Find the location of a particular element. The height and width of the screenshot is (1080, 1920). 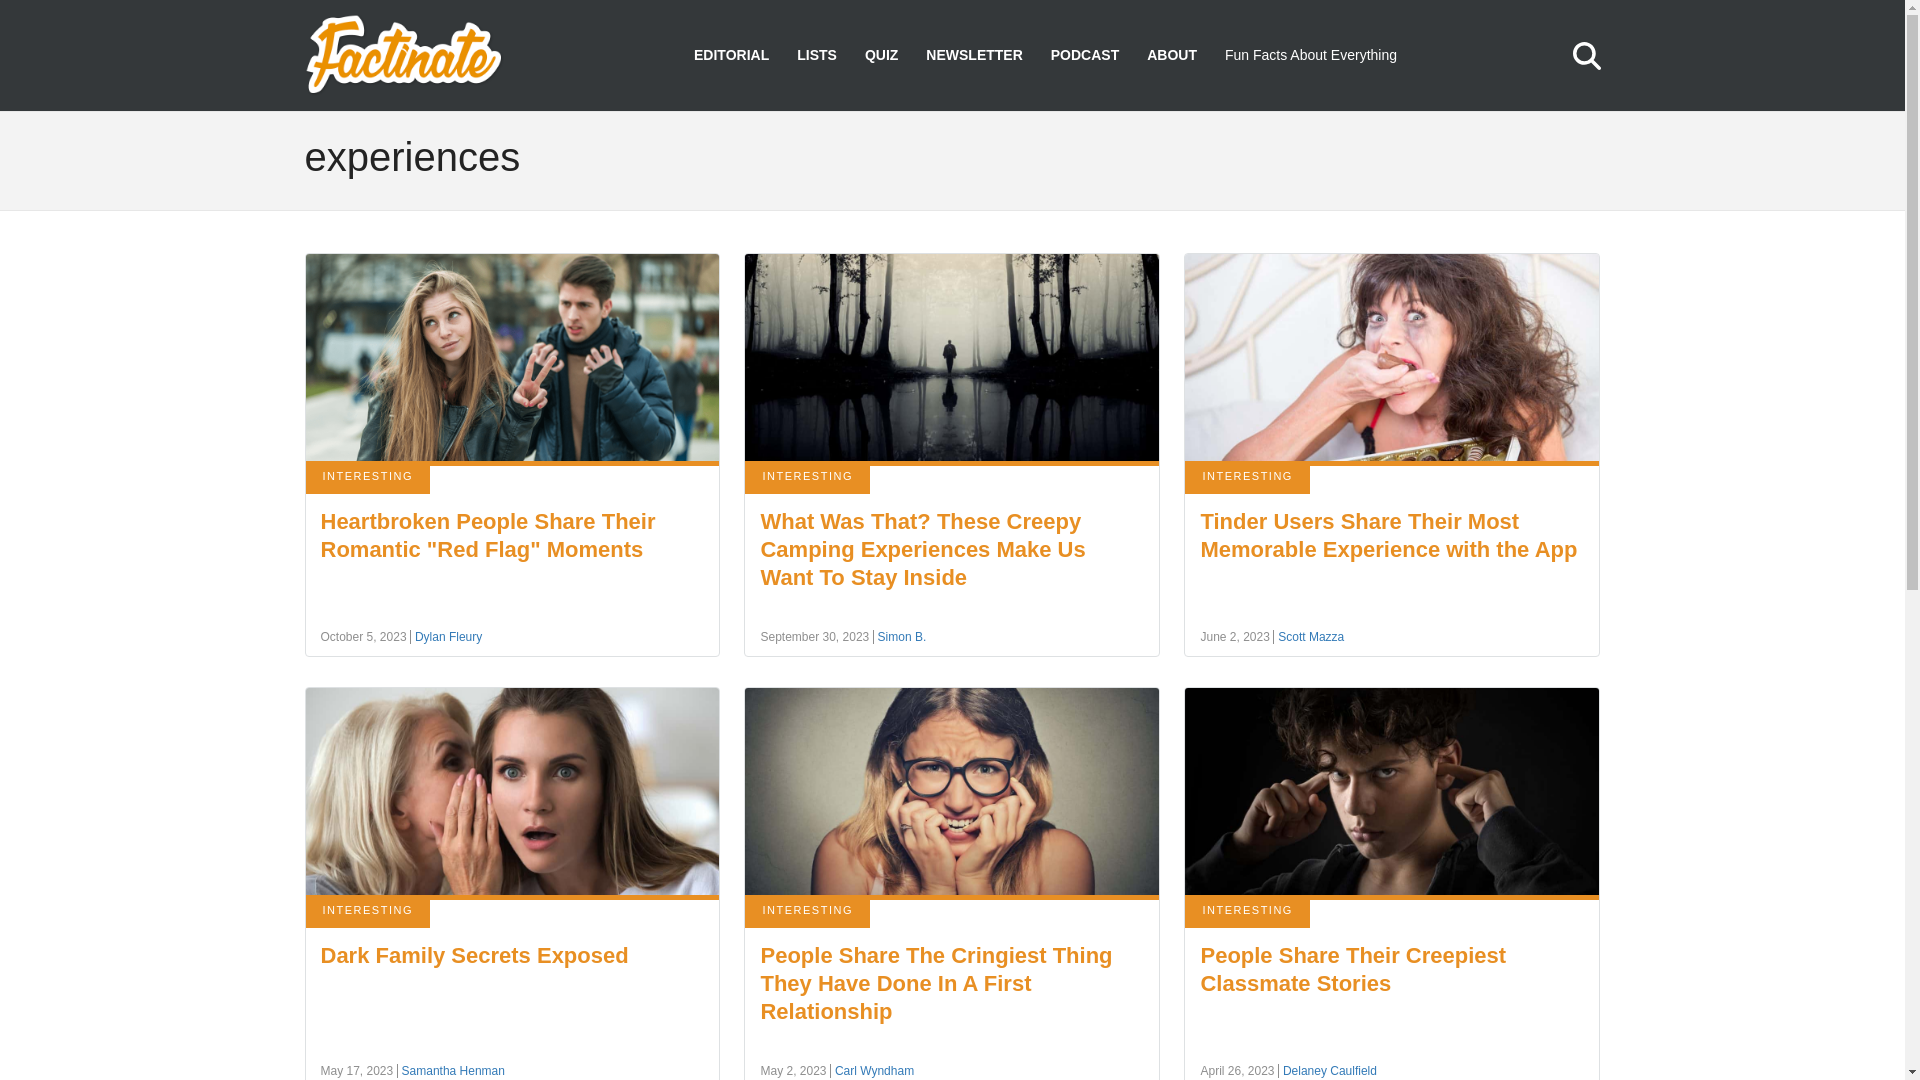

PODCAST is located at coordinates (1084, 55).